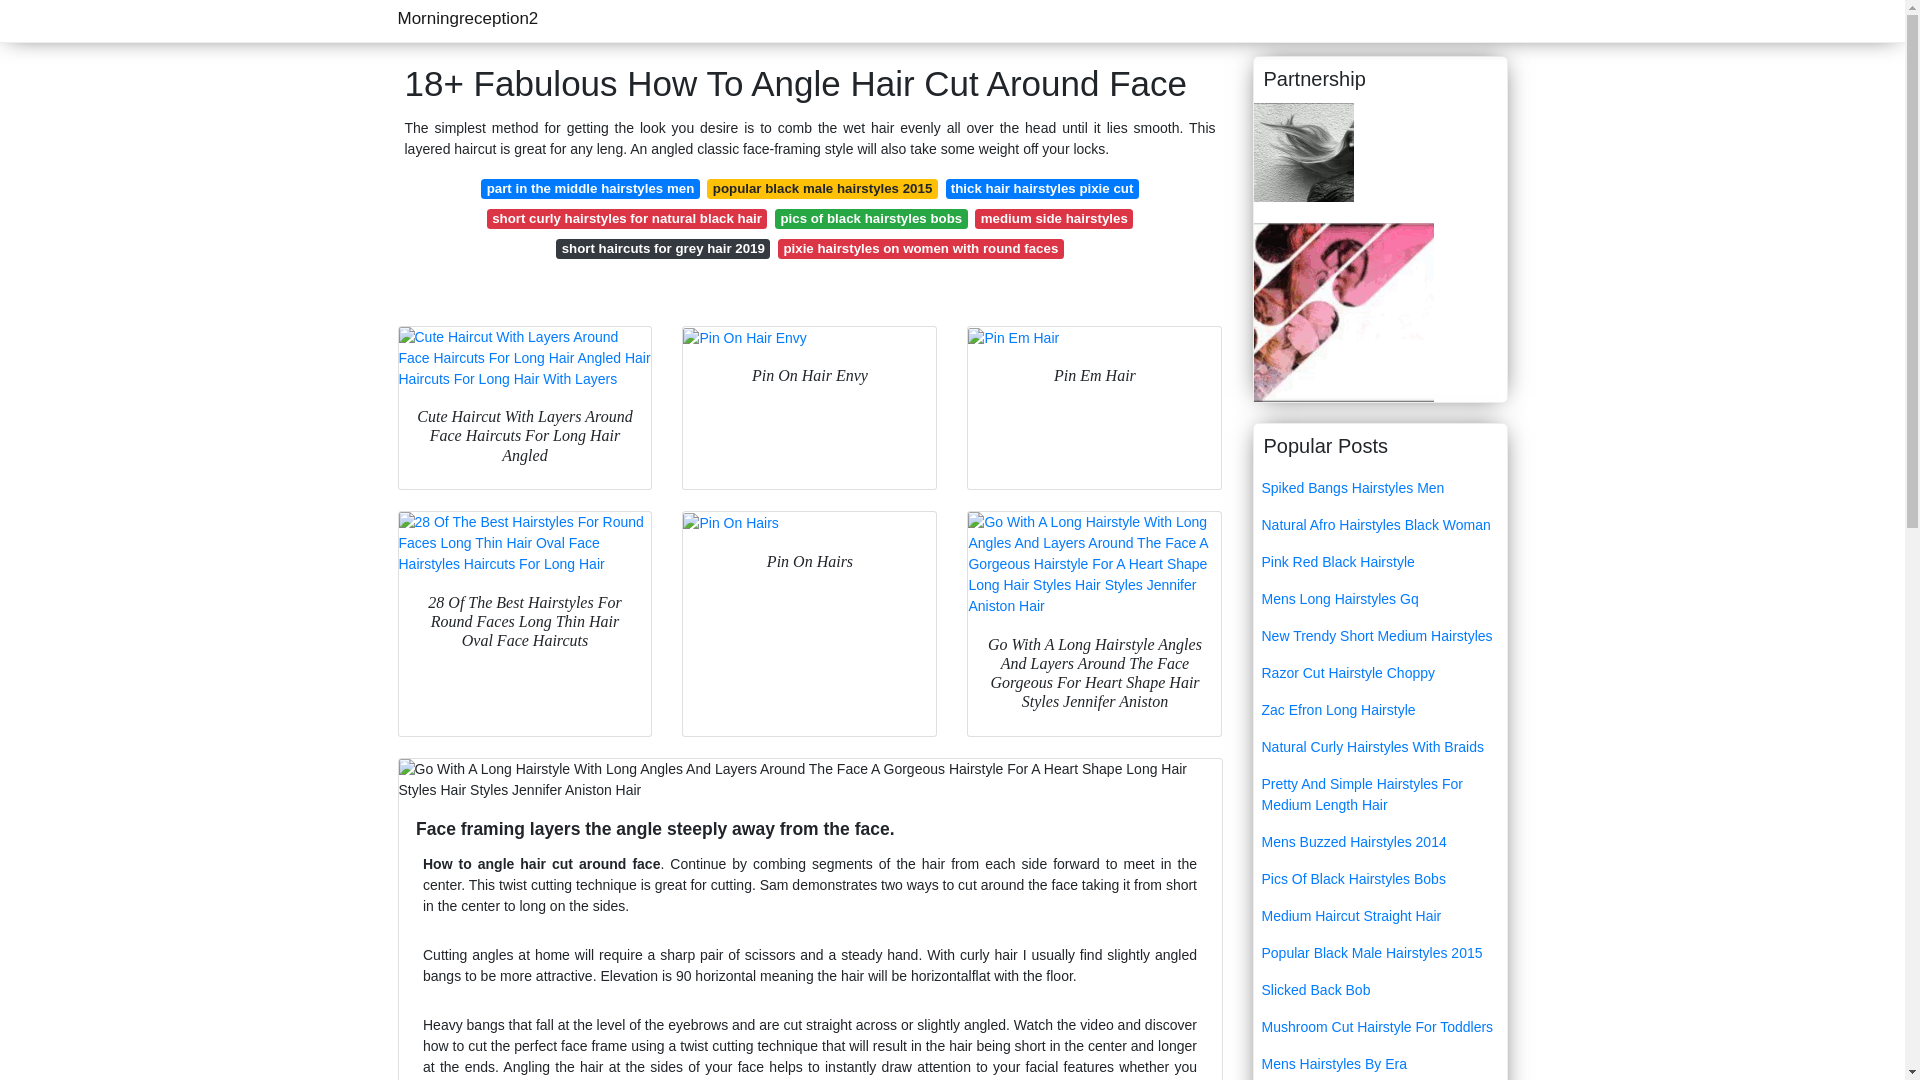  What do you see at coordinates (871, 218) in the screenshot?
I see `pics of black hairstyles bobs` at bounding box center [871, 218].